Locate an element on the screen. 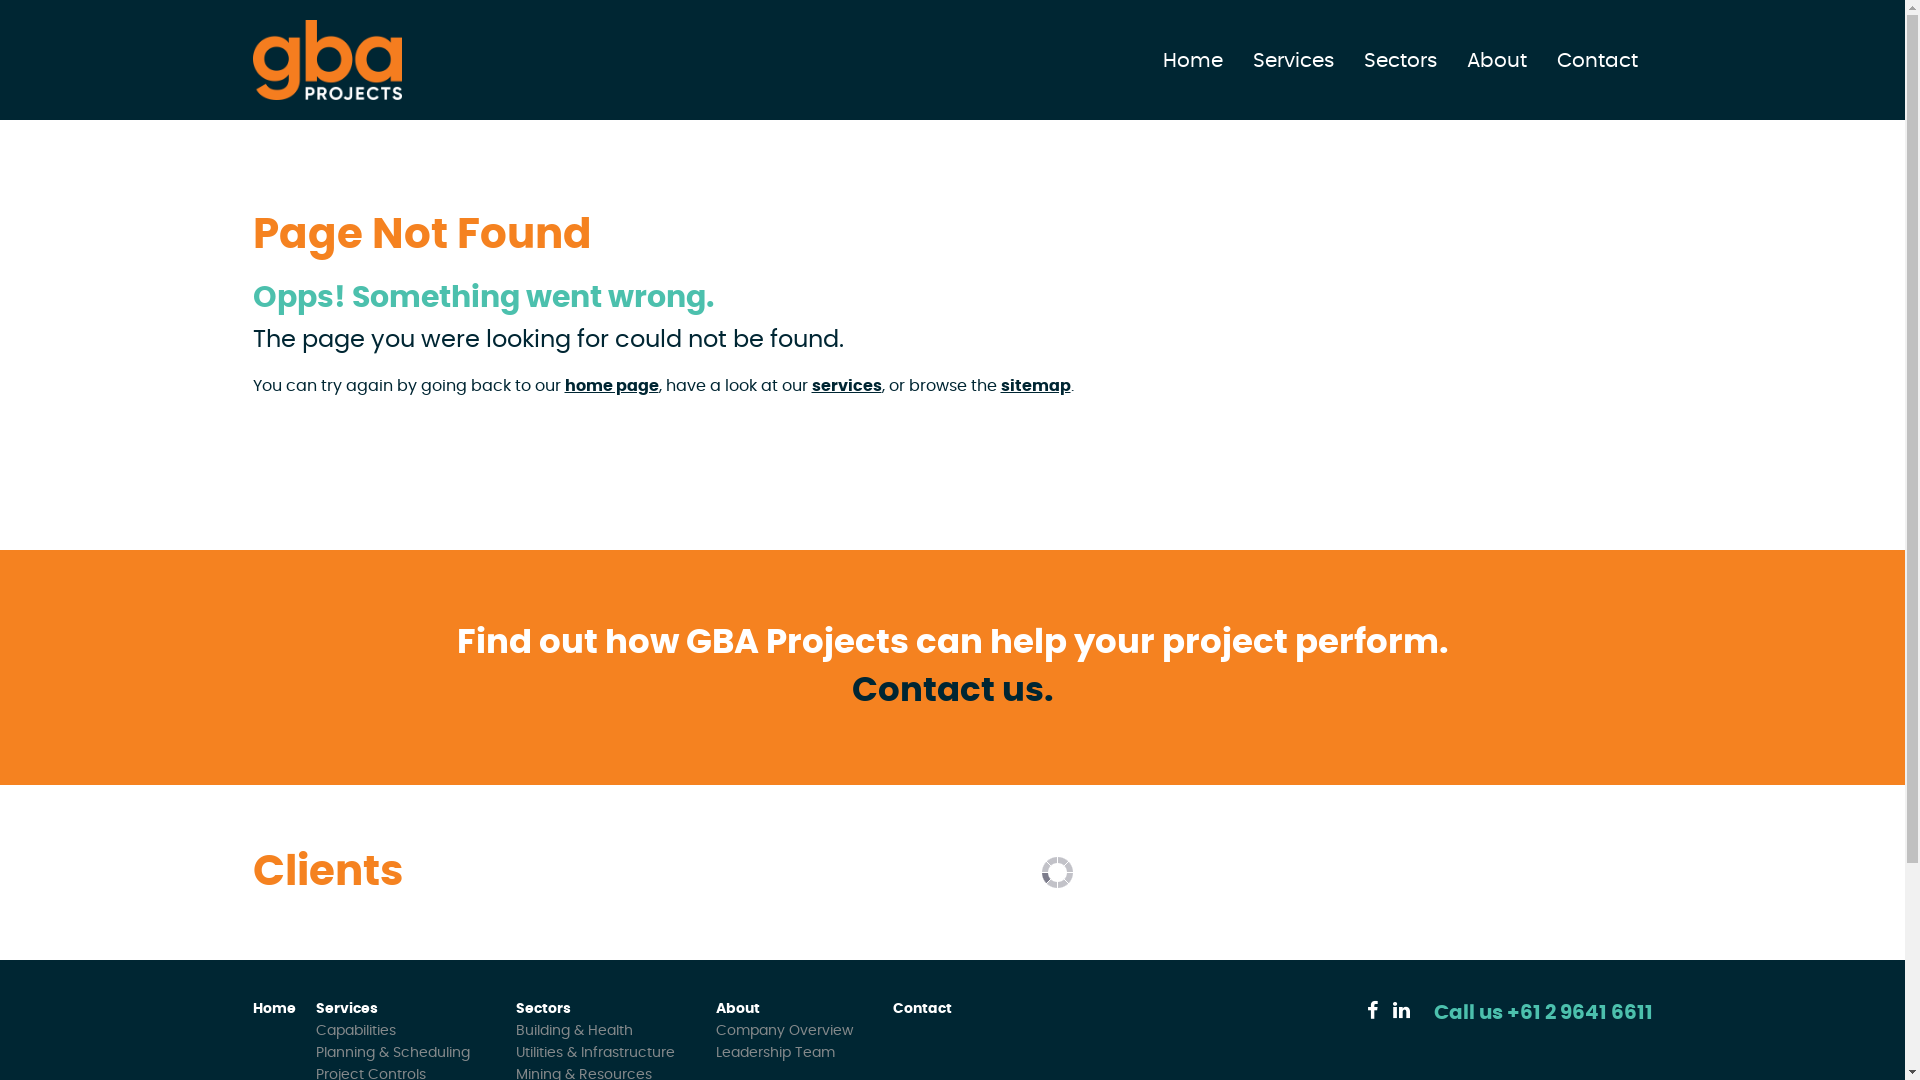 This screenshot has height=1080, width=1920. Company Overview is located at coordinates (784, 1031).